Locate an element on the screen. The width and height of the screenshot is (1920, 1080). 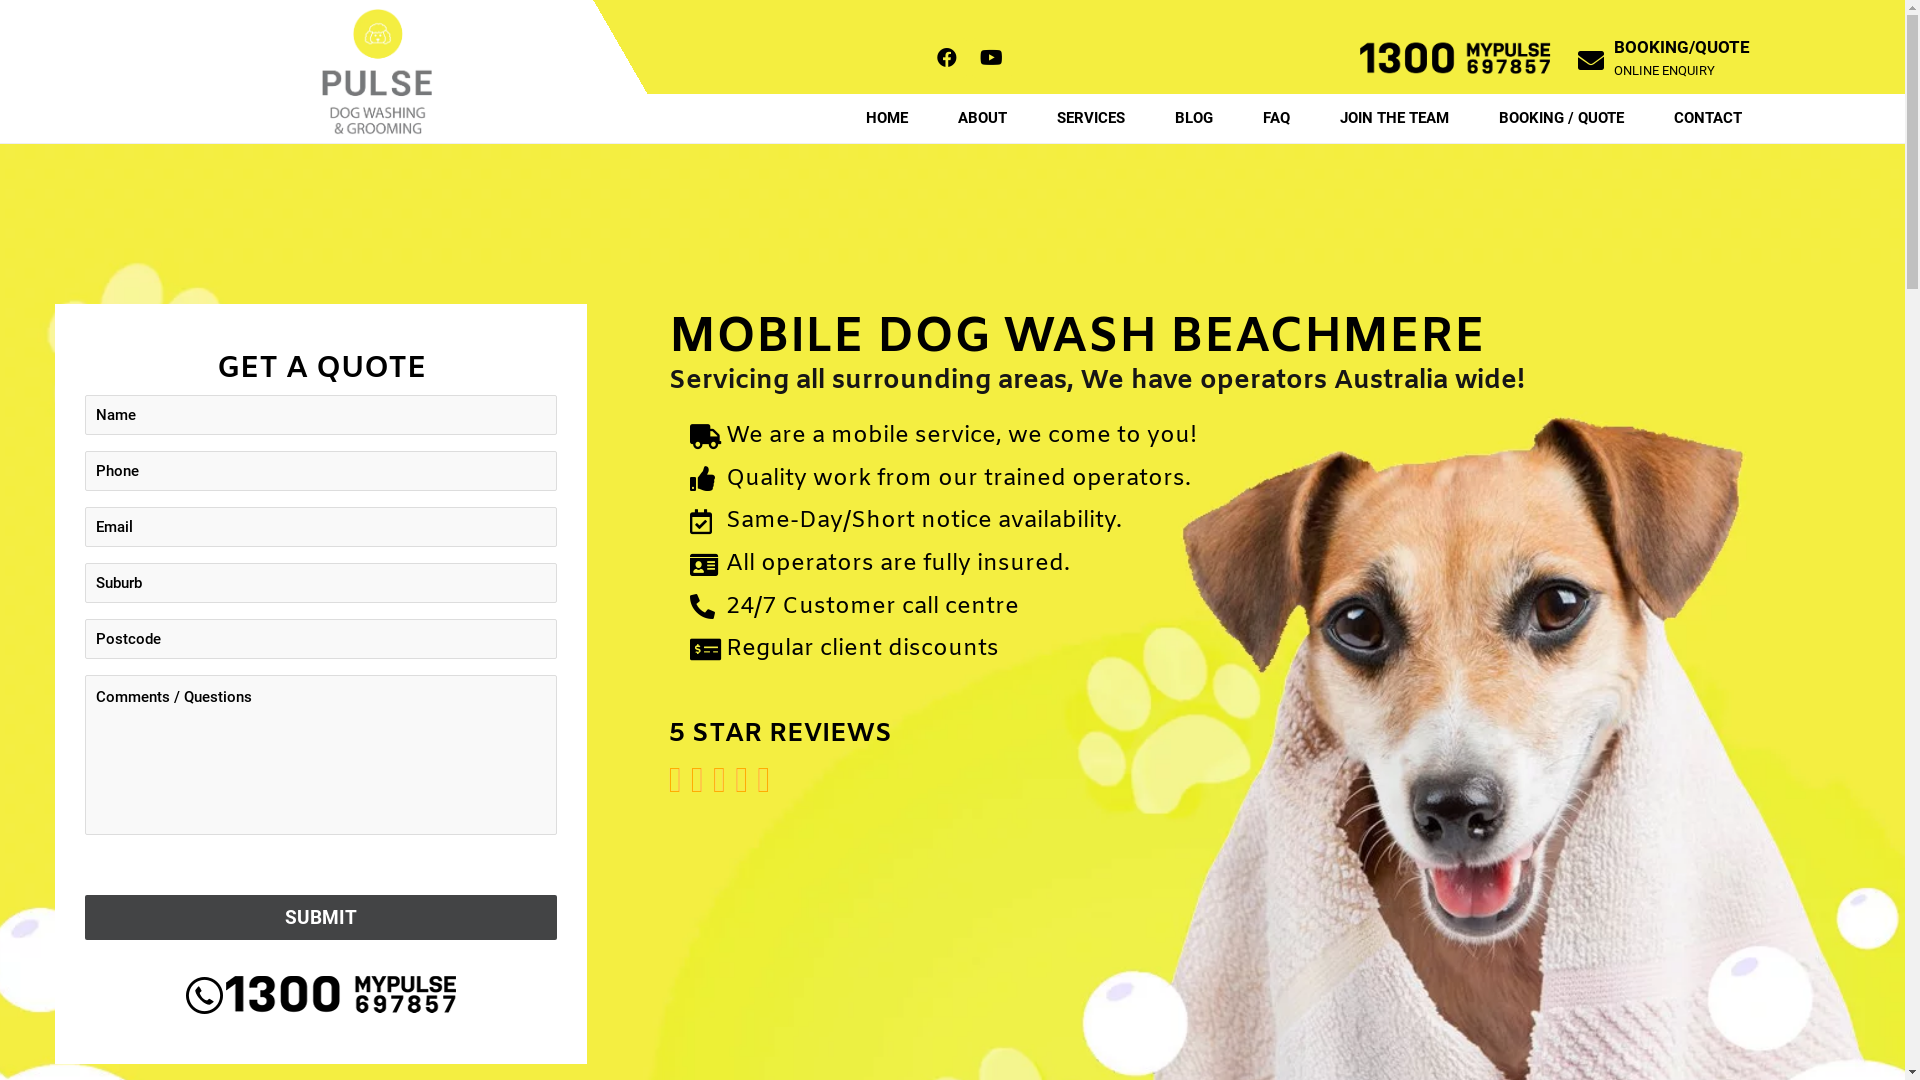
Submit is located at coordinates (321, 918).